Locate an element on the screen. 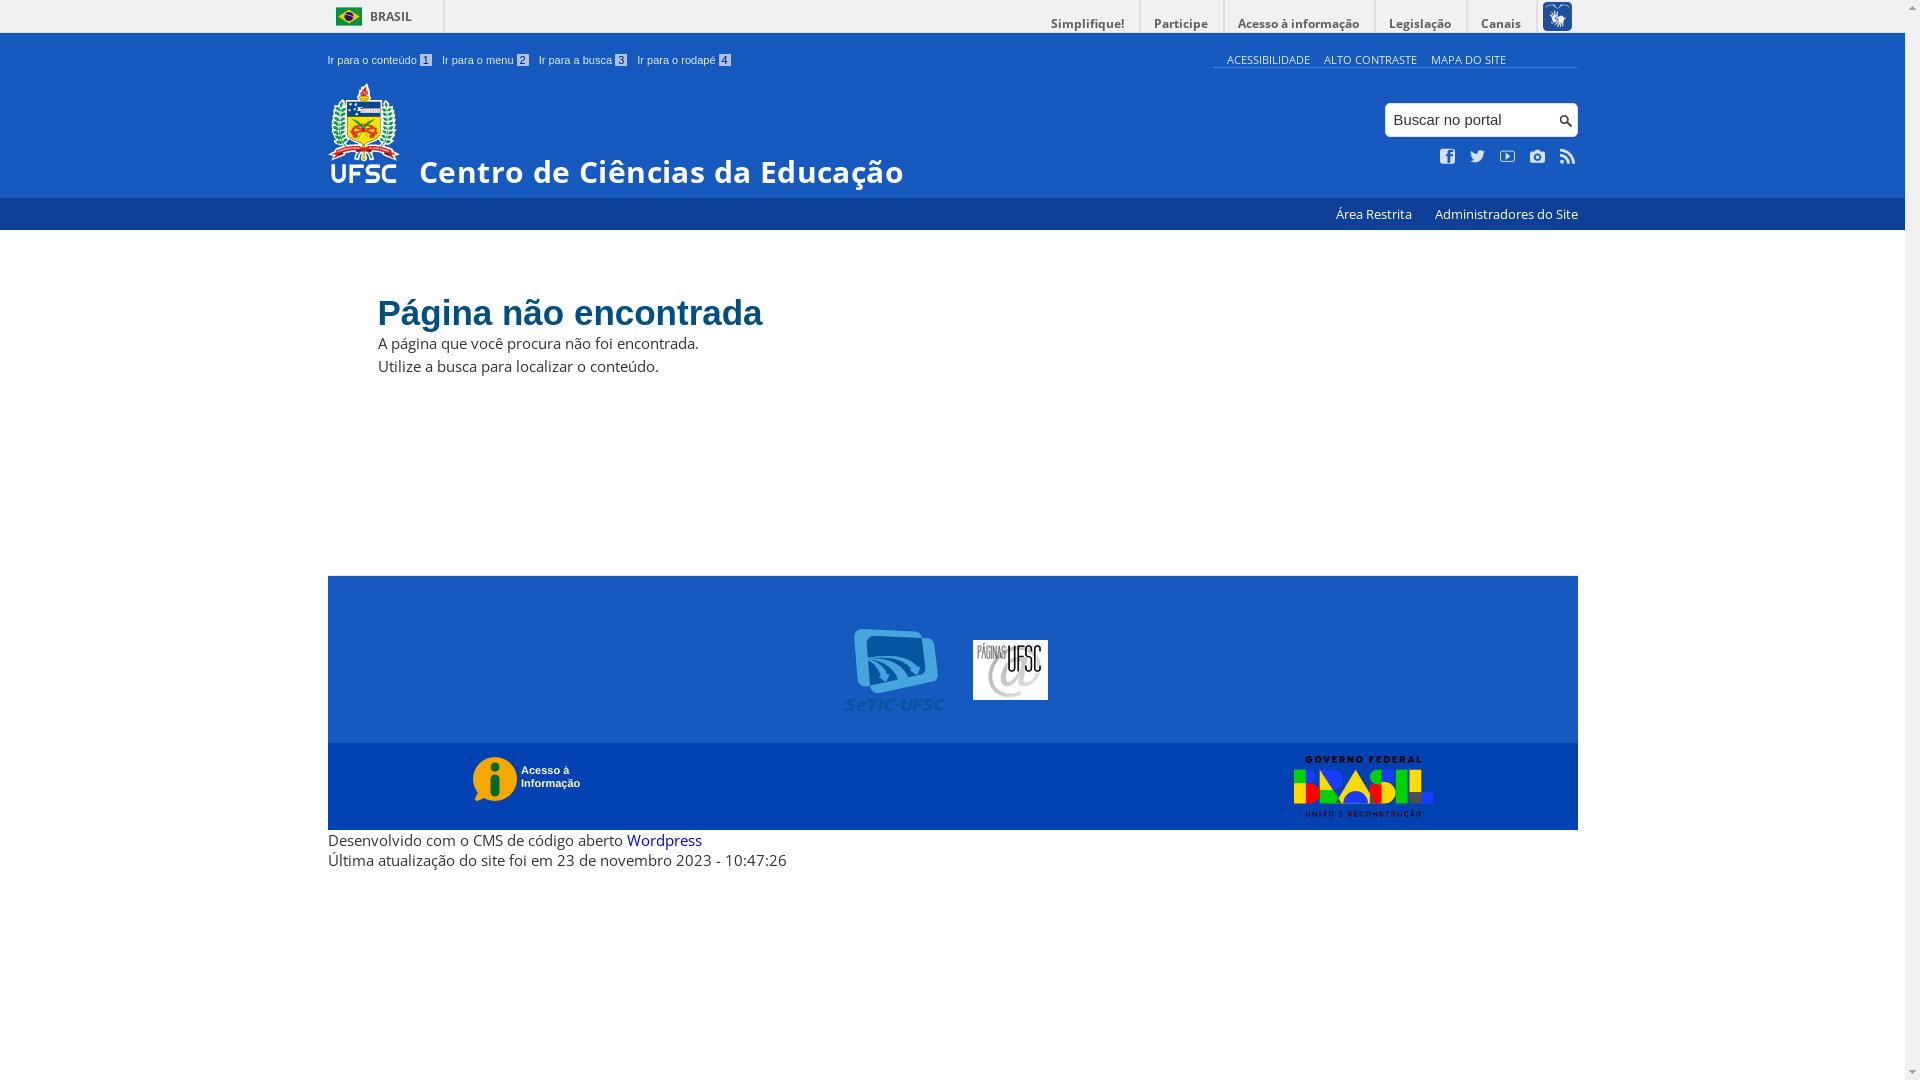 The height and width of the screenshot is (1080, 1920). Governo Federal is located at coordinates (1358, 787).